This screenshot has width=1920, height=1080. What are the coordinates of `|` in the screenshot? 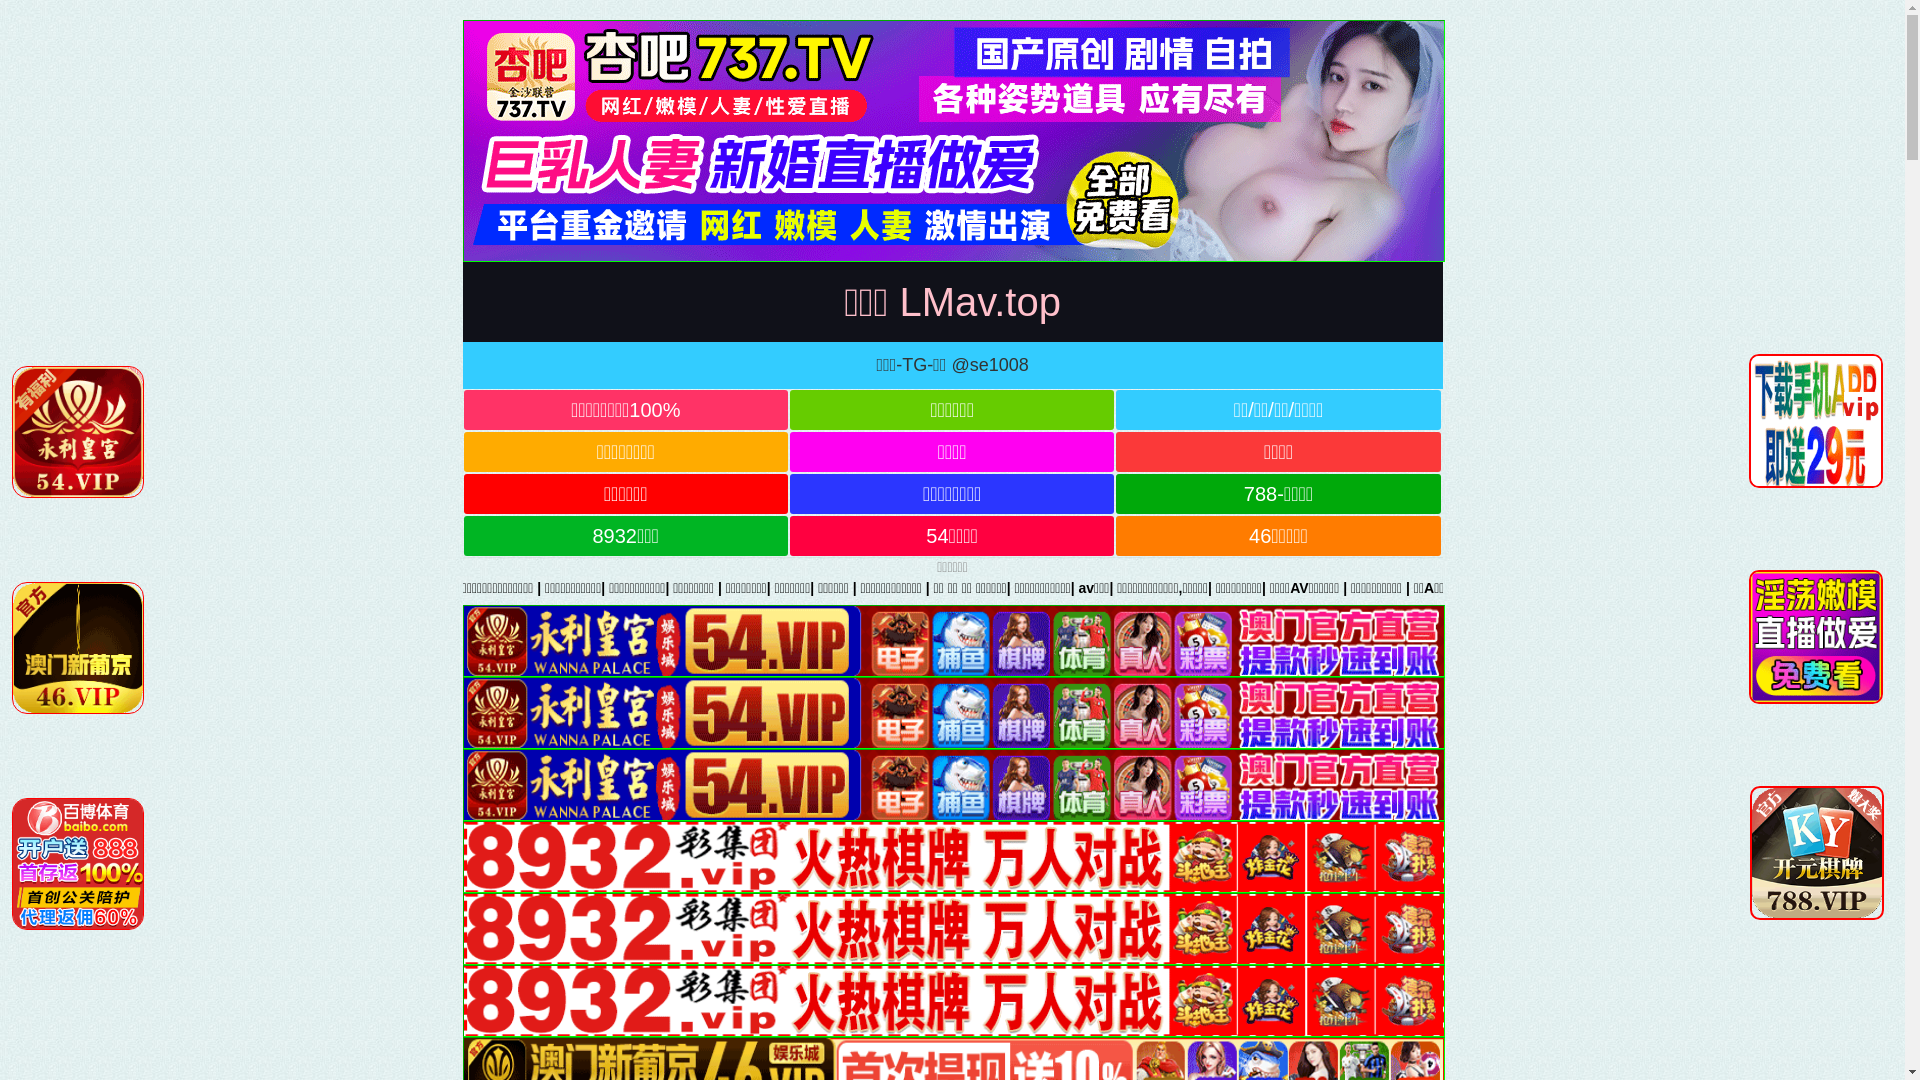 It's located at (1665, 588).